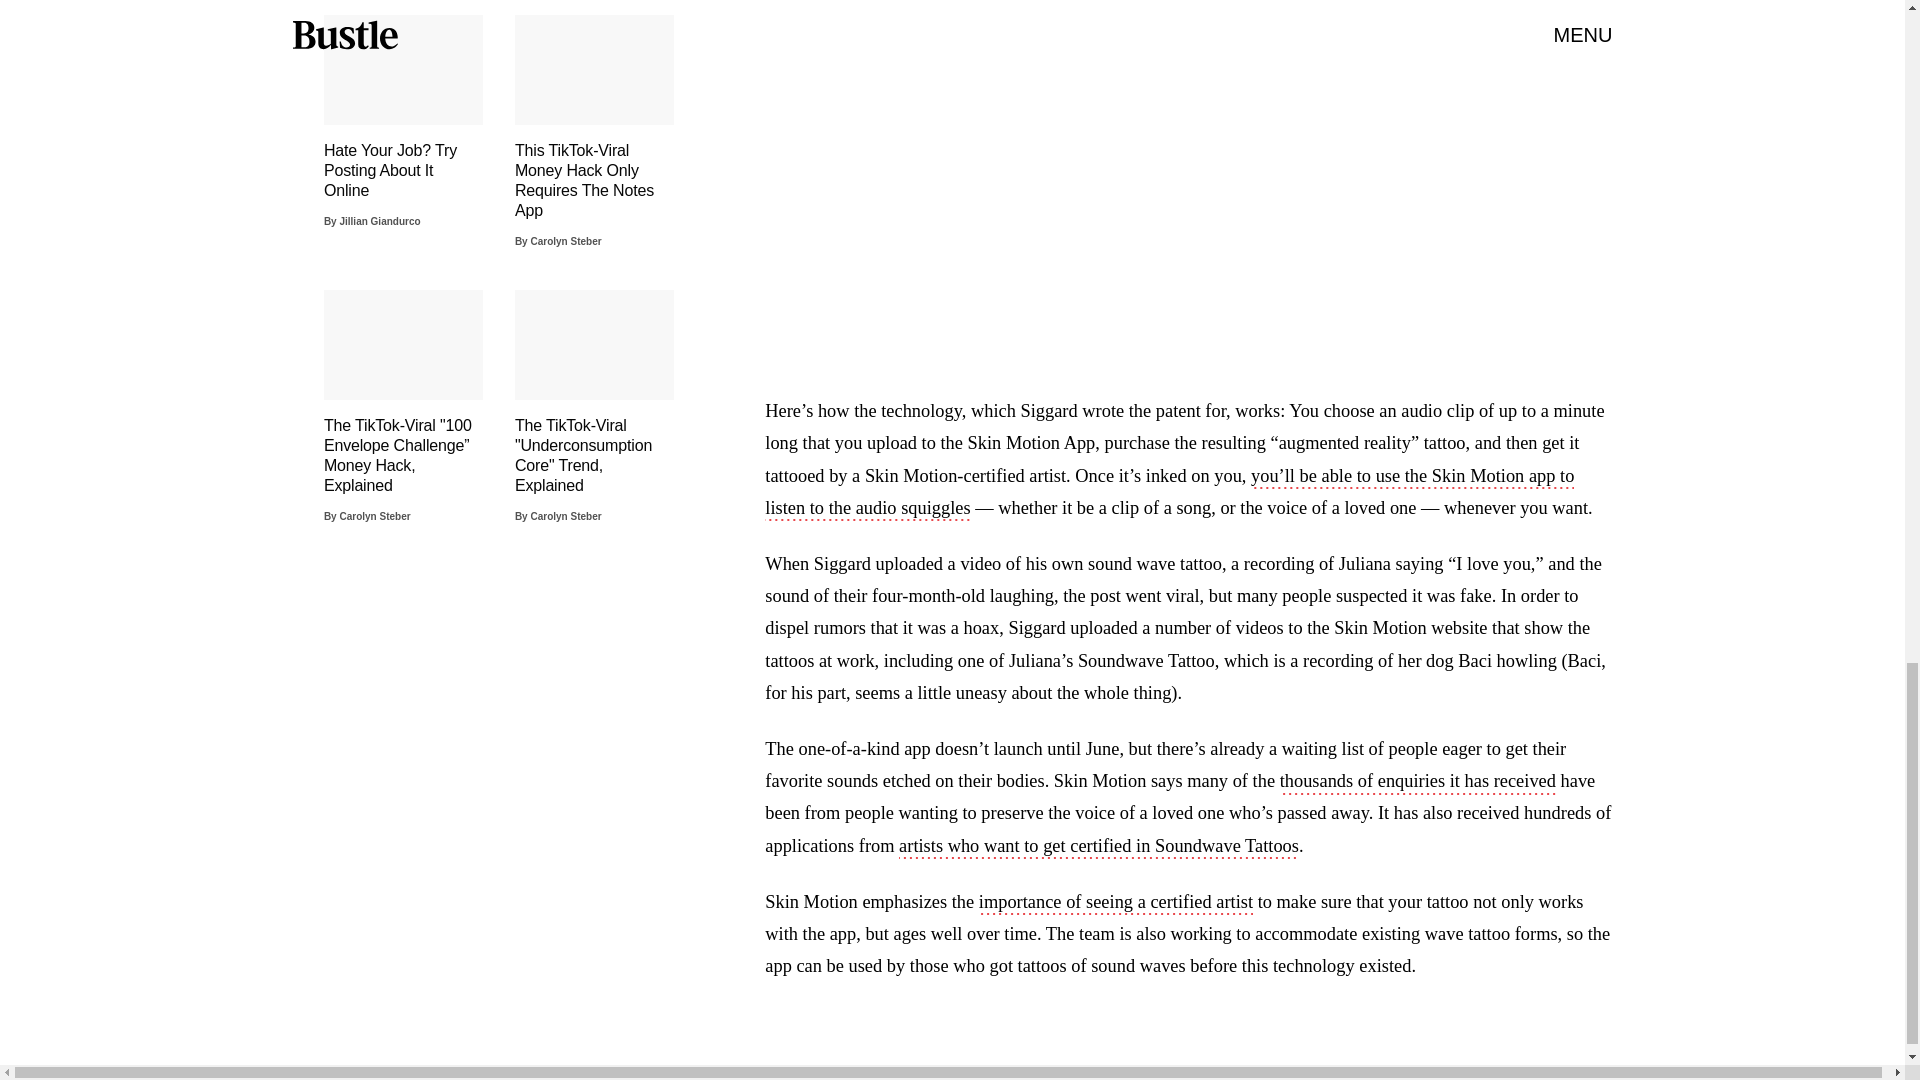 This screenshot has height=1080, width=1920. I want to click on thousands of enquiries it has received, so click(1418, 782).